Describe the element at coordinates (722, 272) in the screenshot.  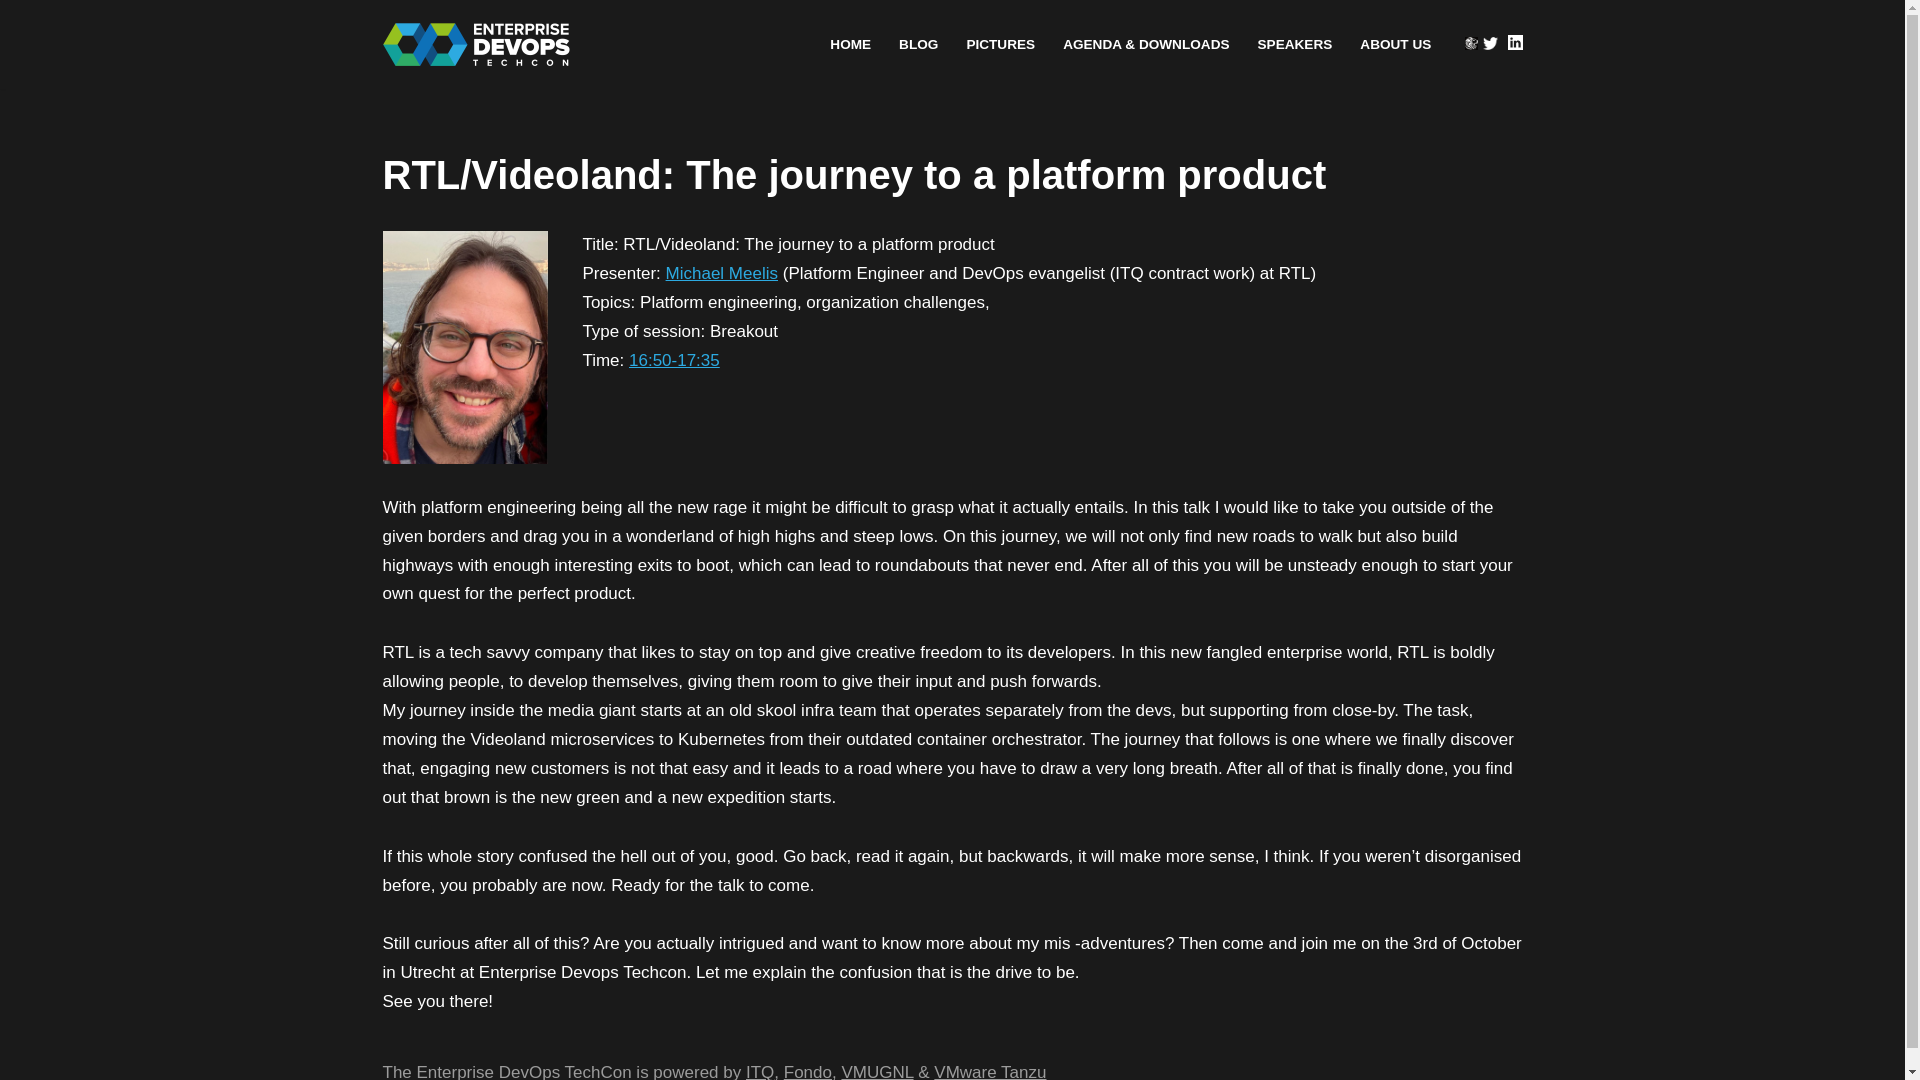
I see `Michael Meelis` at that location.